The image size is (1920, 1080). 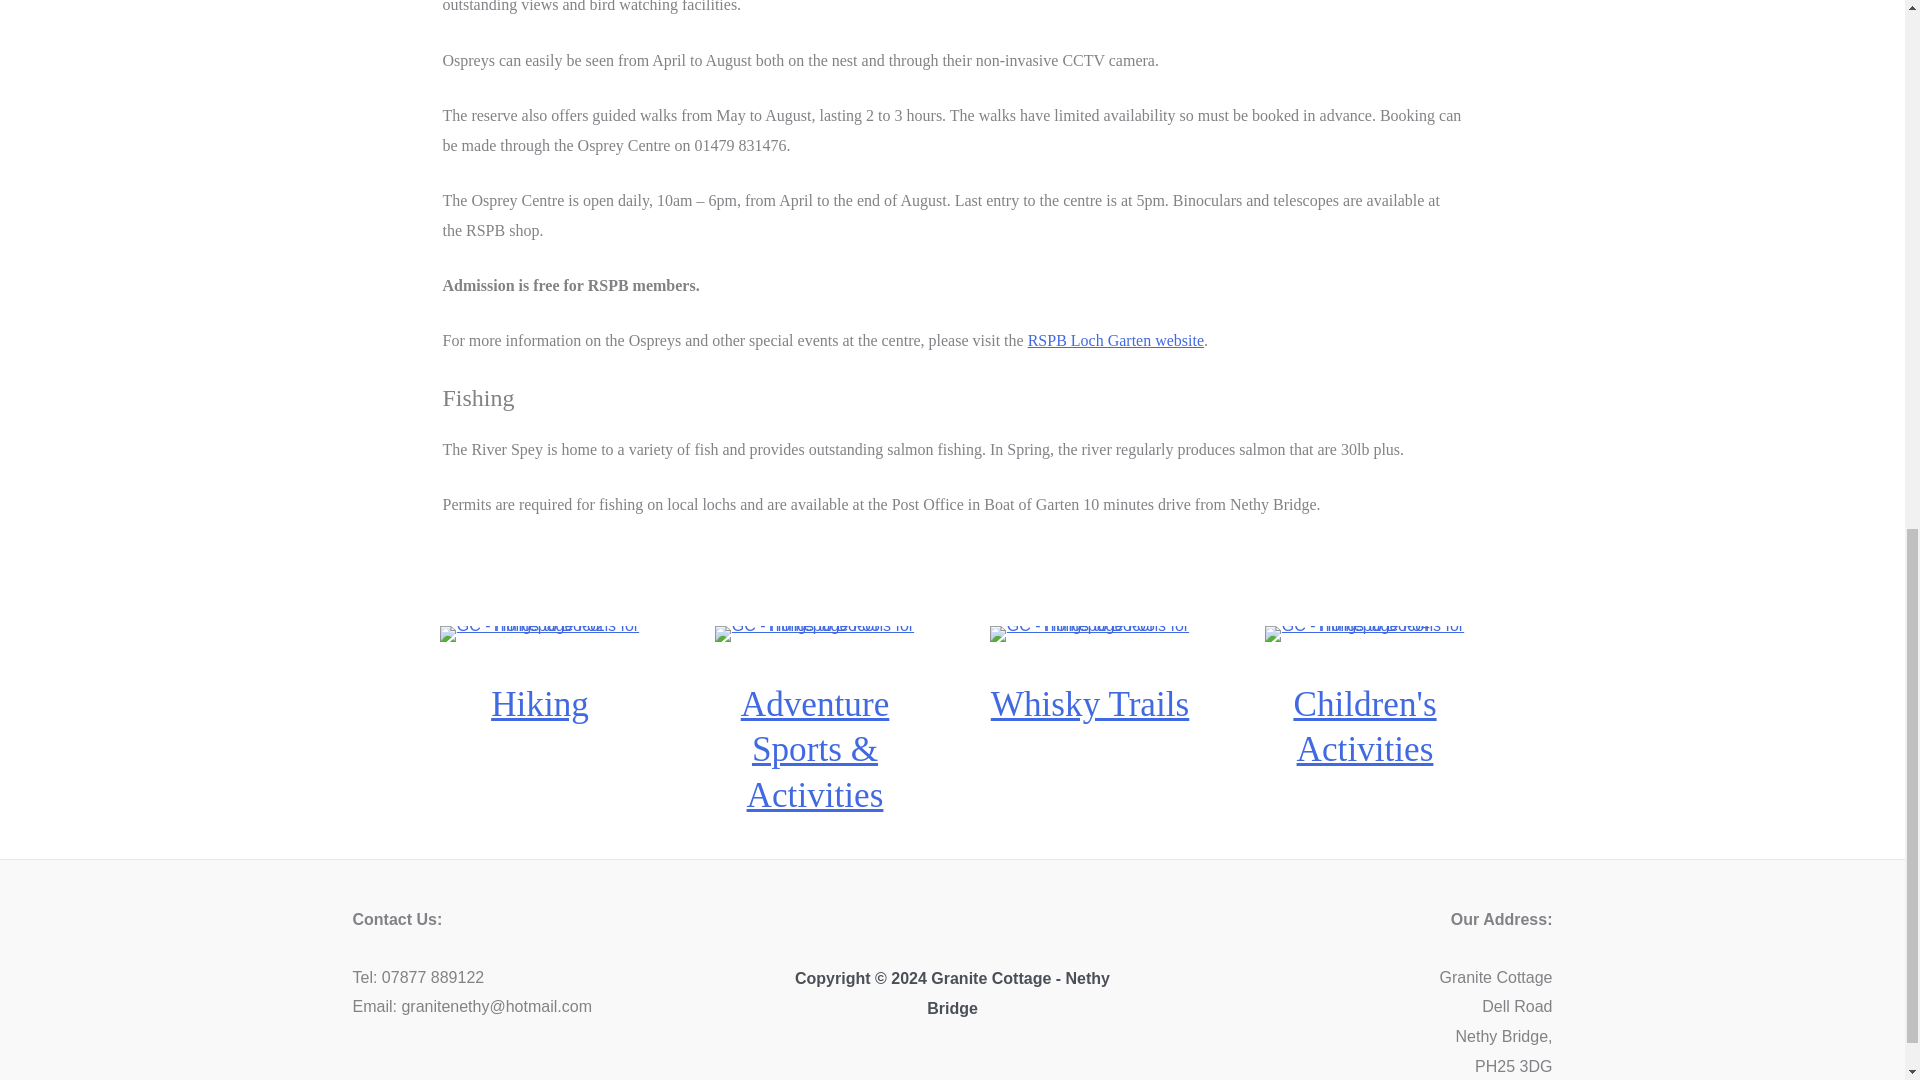 What do you see at coordinates (539, 634) in the screenshot?
I see `GC - Homepage Icons for Things to Do-02` at bounding box center [539, 634].